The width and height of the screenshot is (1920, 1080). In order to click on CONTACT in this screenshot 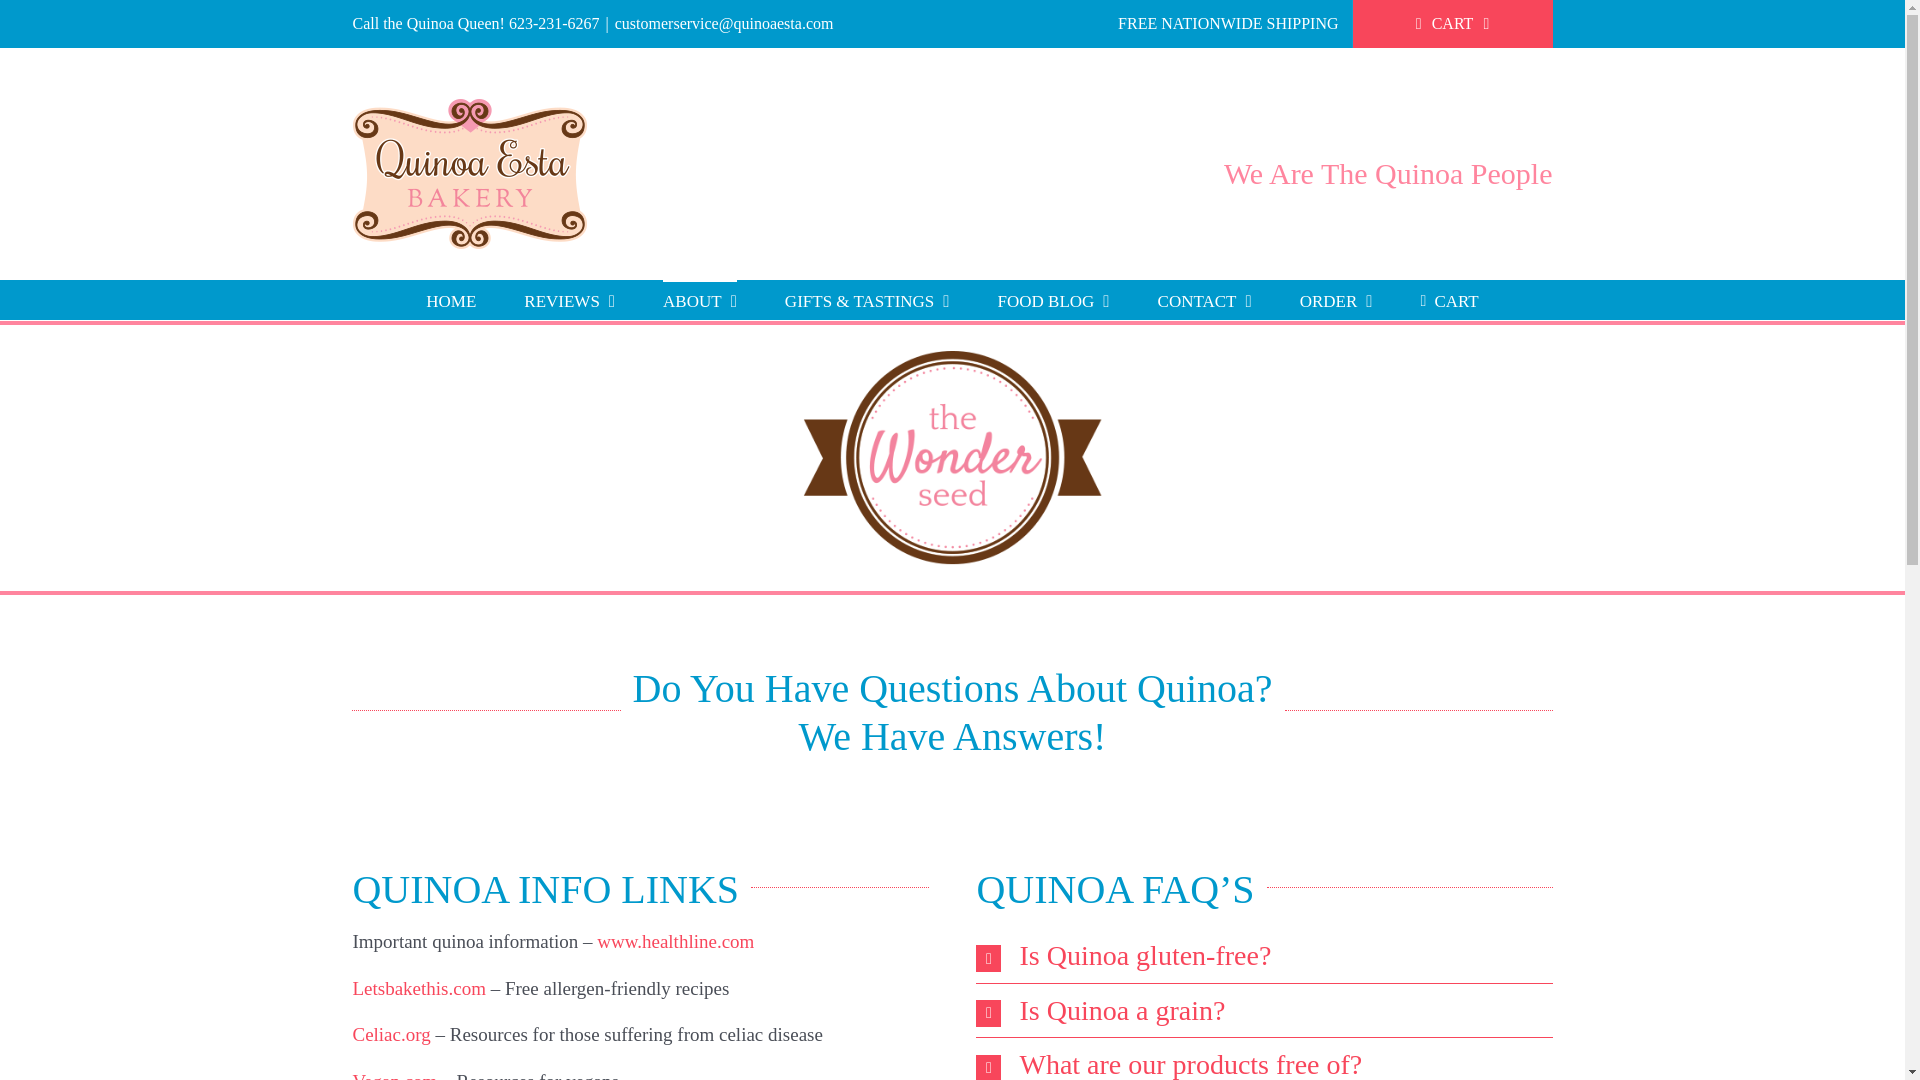, I will do `click(1204, 299)`.